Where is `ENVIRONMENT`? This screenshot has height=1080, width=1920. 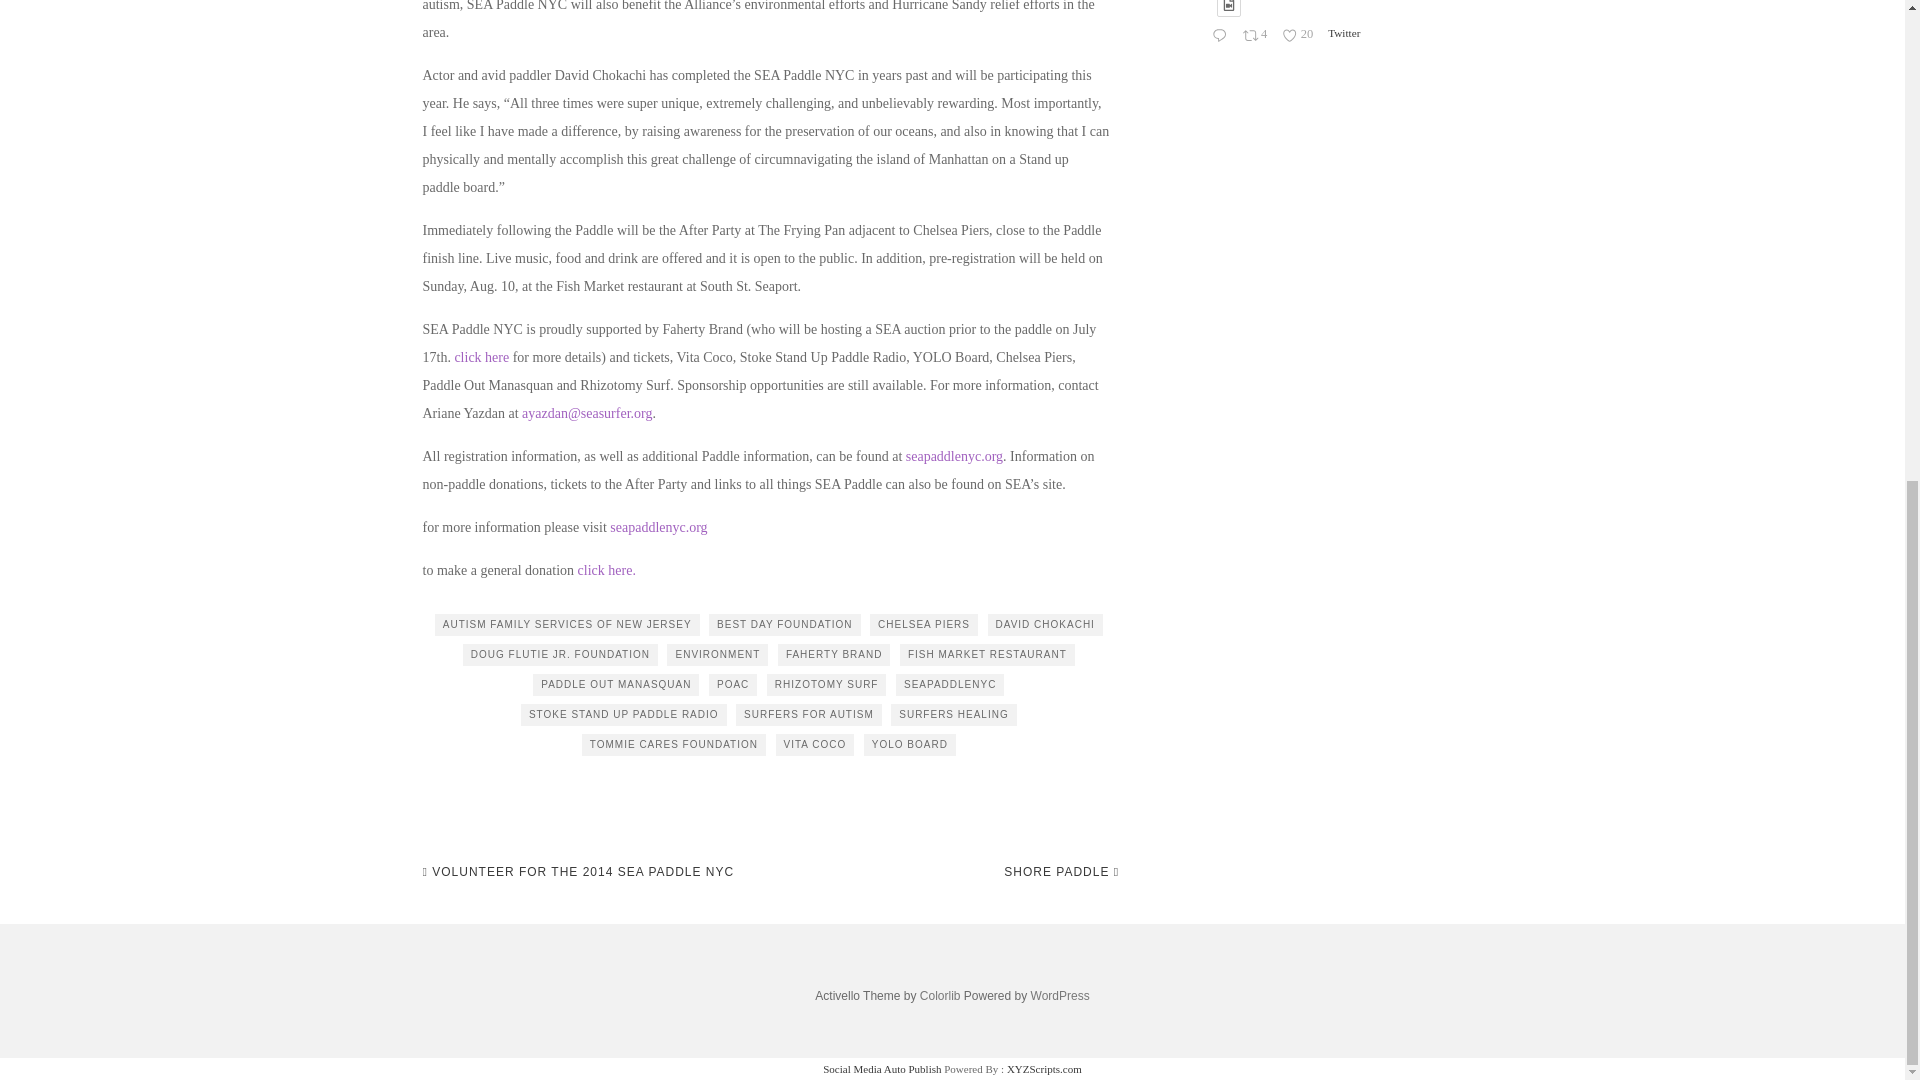 ENVIRONMENT is located at coordinates (717, 654).